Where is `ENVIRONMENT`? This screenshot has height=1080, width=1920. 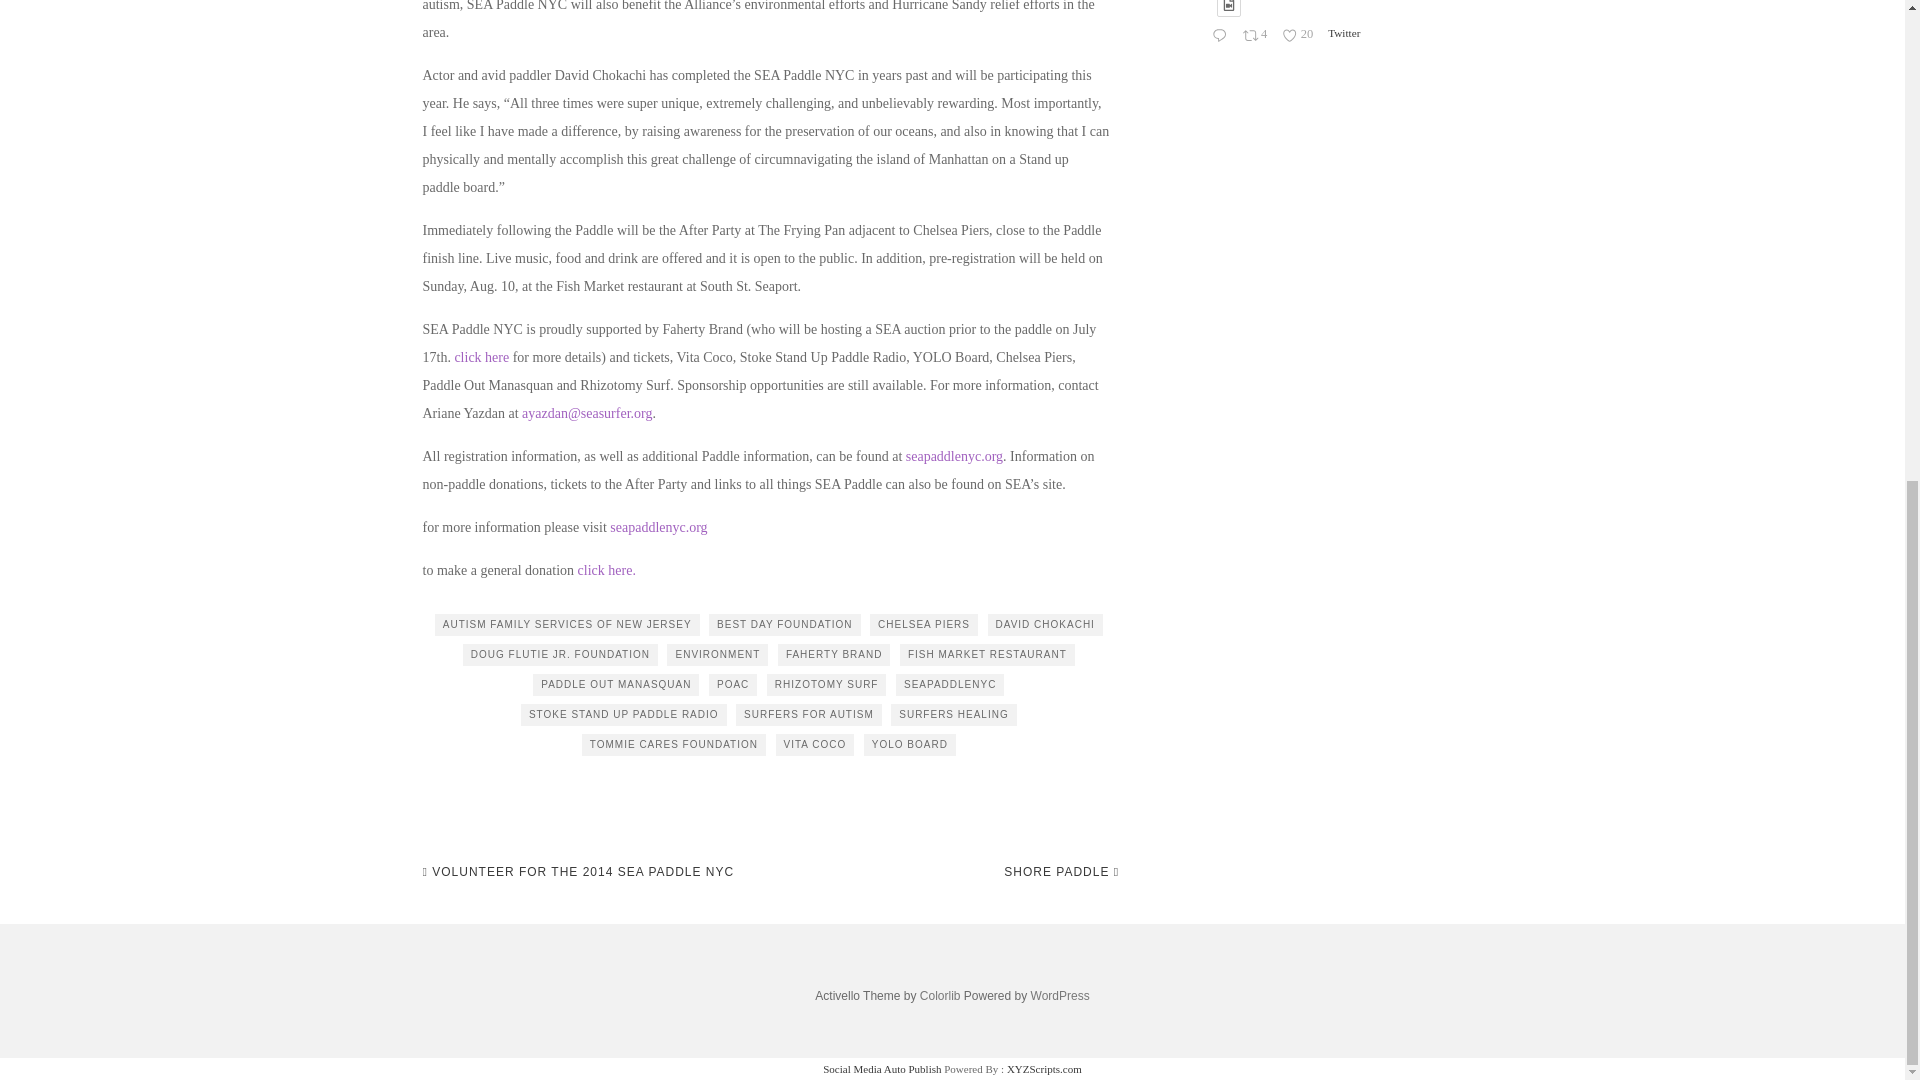 ENVIRONMENT is located at coordinates (717, 654).